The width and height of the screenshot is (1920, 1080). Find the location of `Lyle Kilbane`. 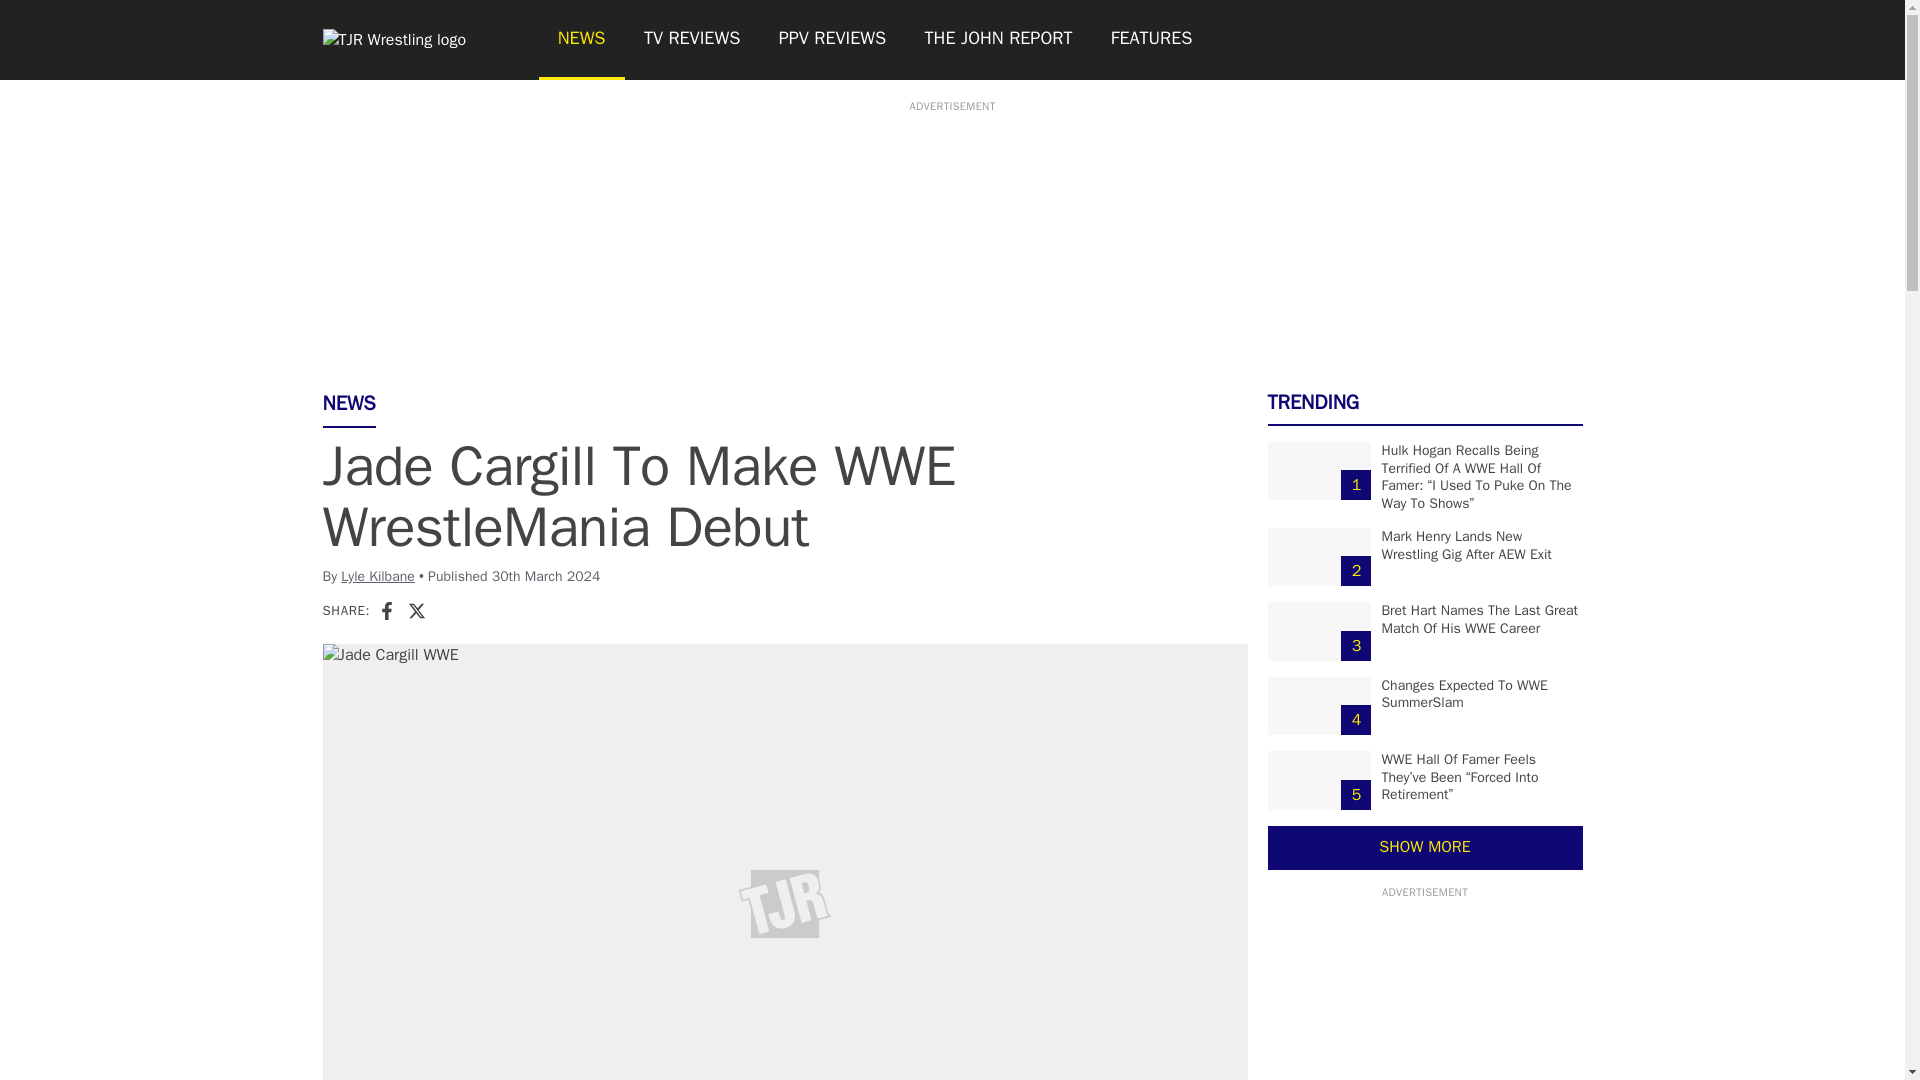

Lyle Kilbane is located at coordinates (378, 576).